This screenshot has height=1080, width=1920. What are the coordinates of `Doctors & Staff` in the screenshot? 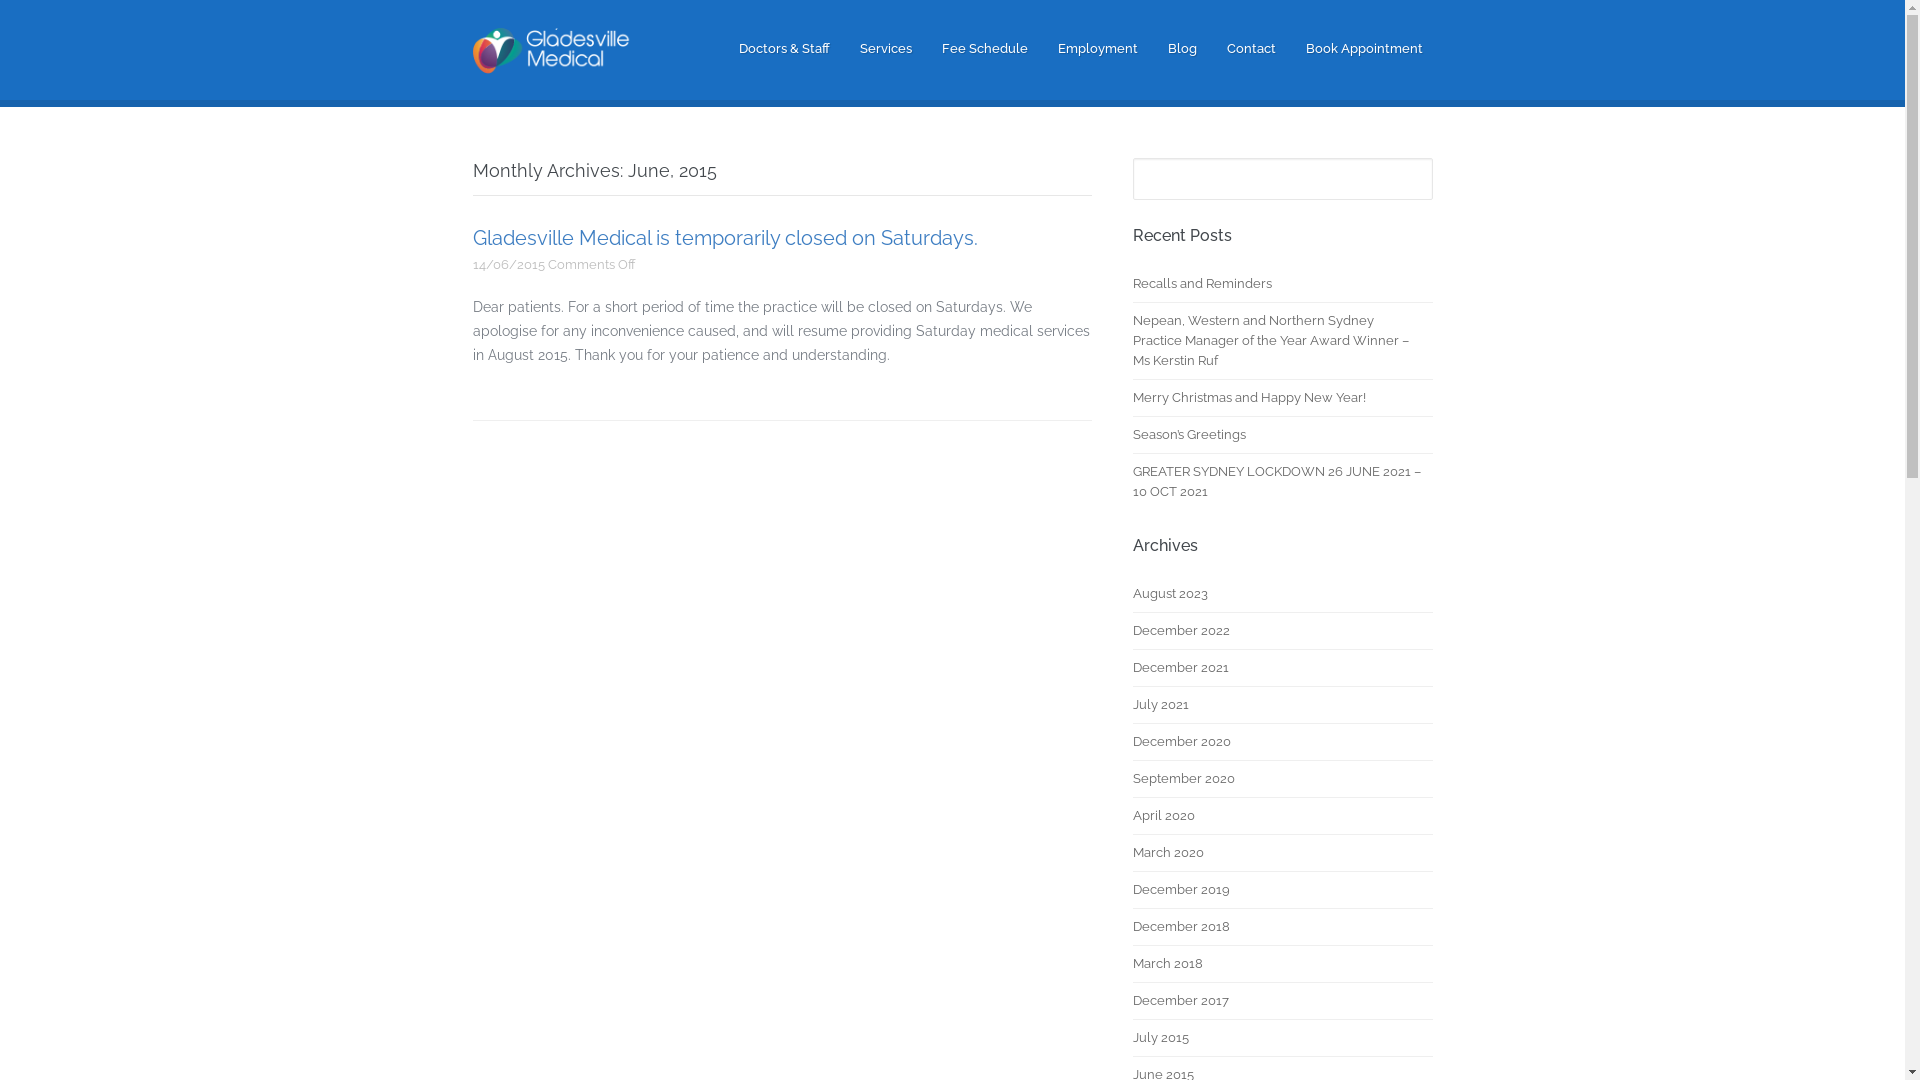 It's located at (784, 49).